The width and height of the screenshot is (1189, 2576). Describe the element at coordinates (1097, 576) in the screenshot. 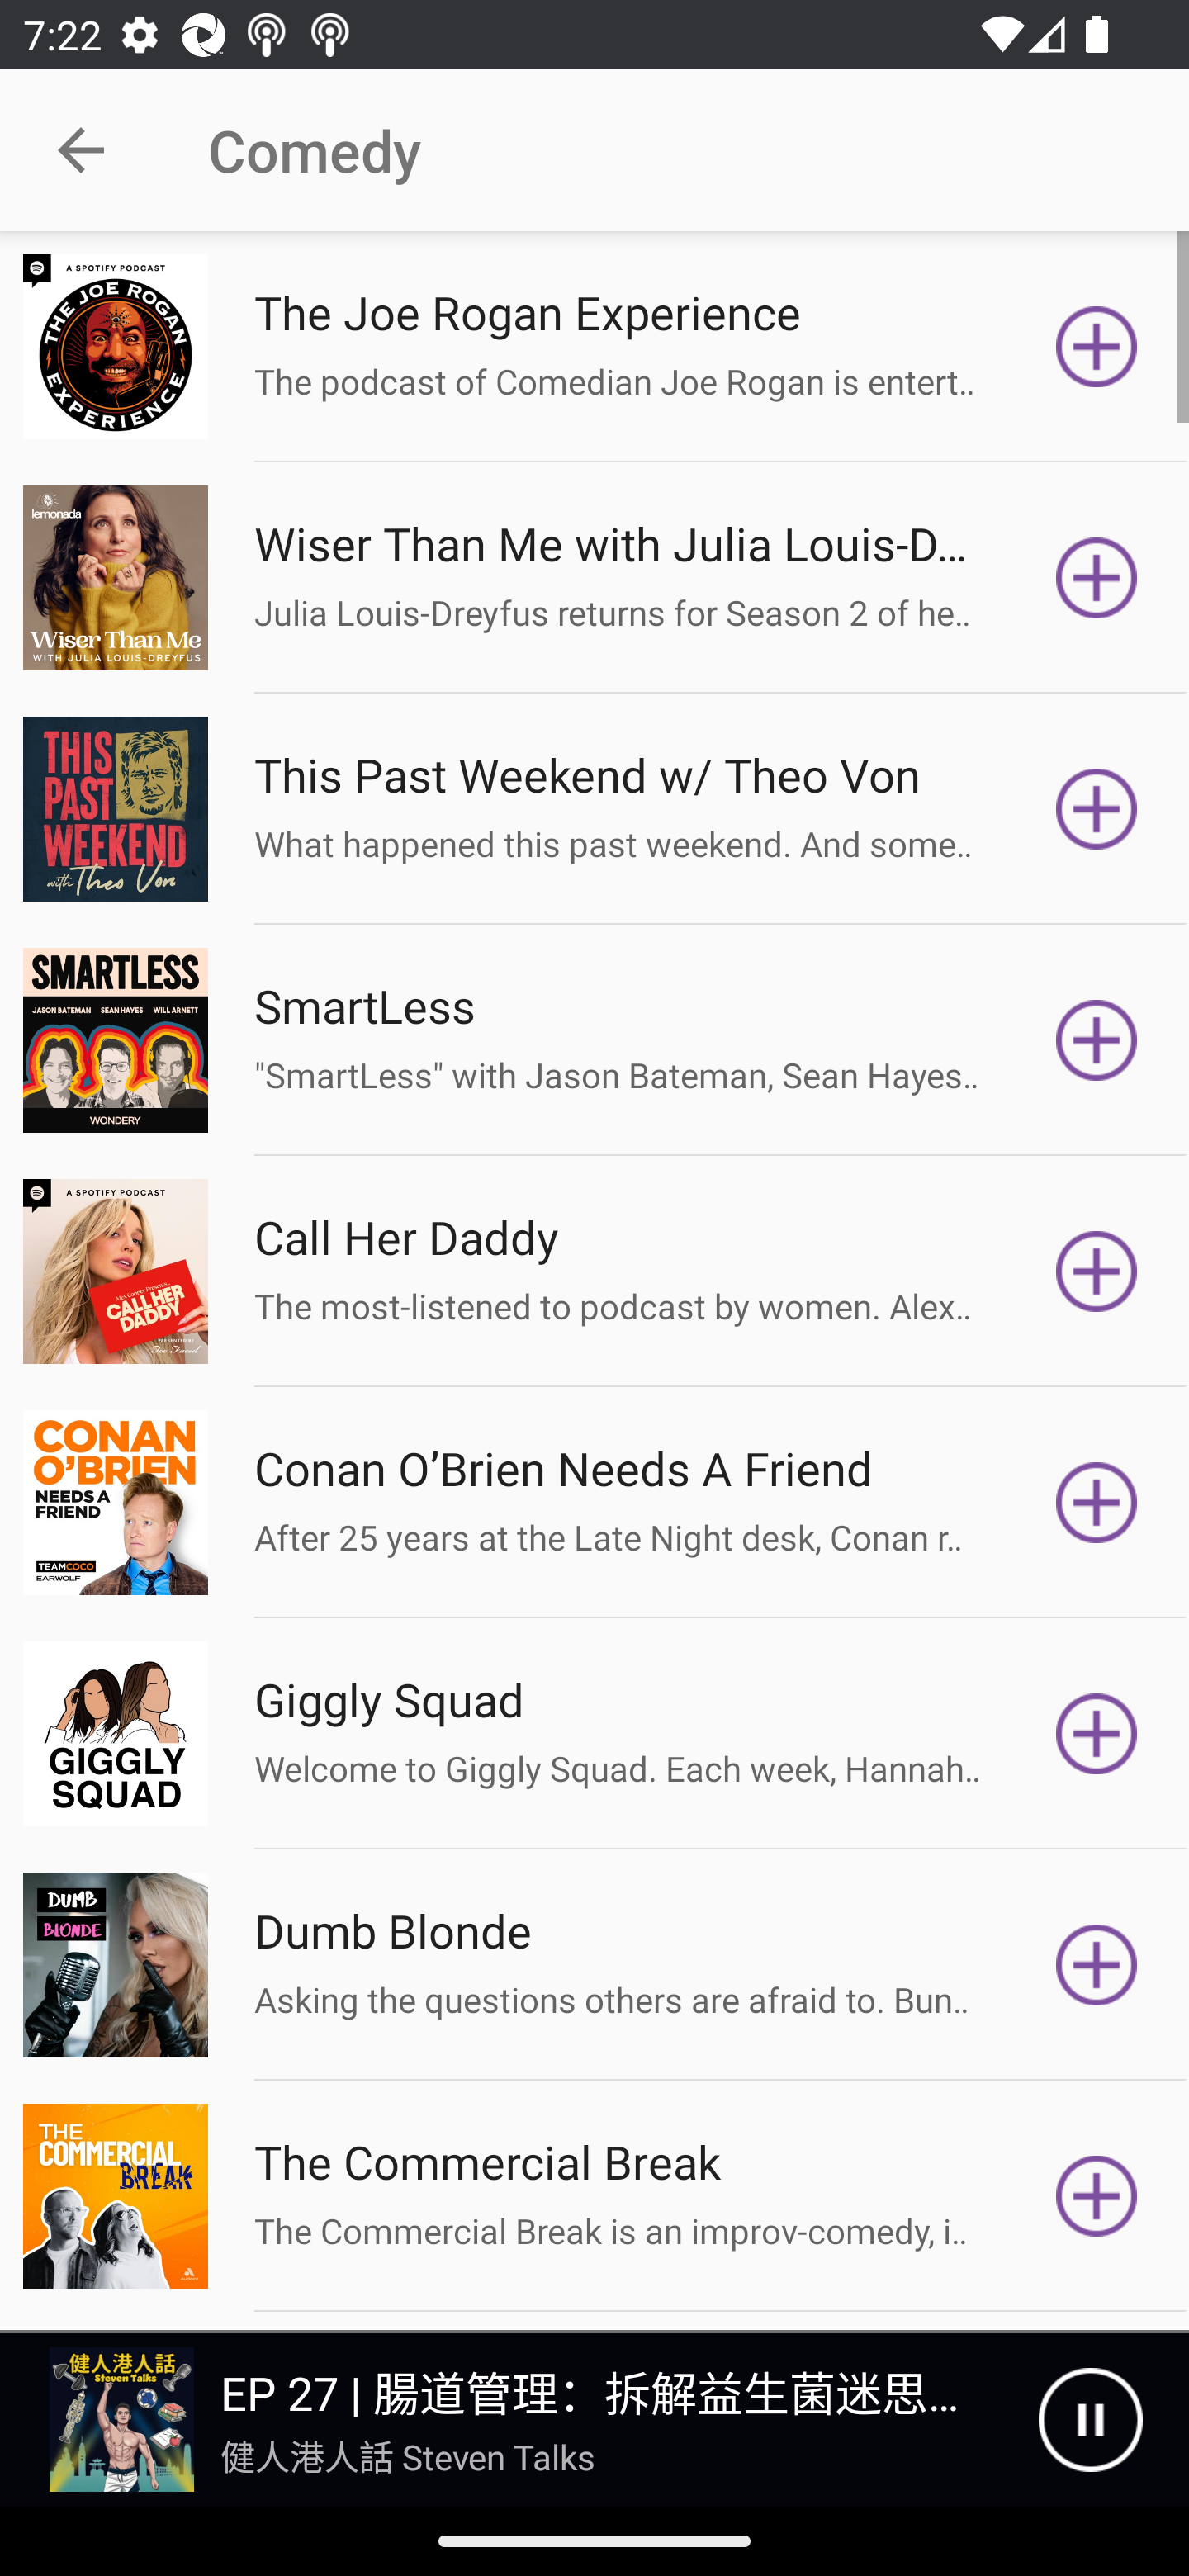

I see `Subscribe` at that location.